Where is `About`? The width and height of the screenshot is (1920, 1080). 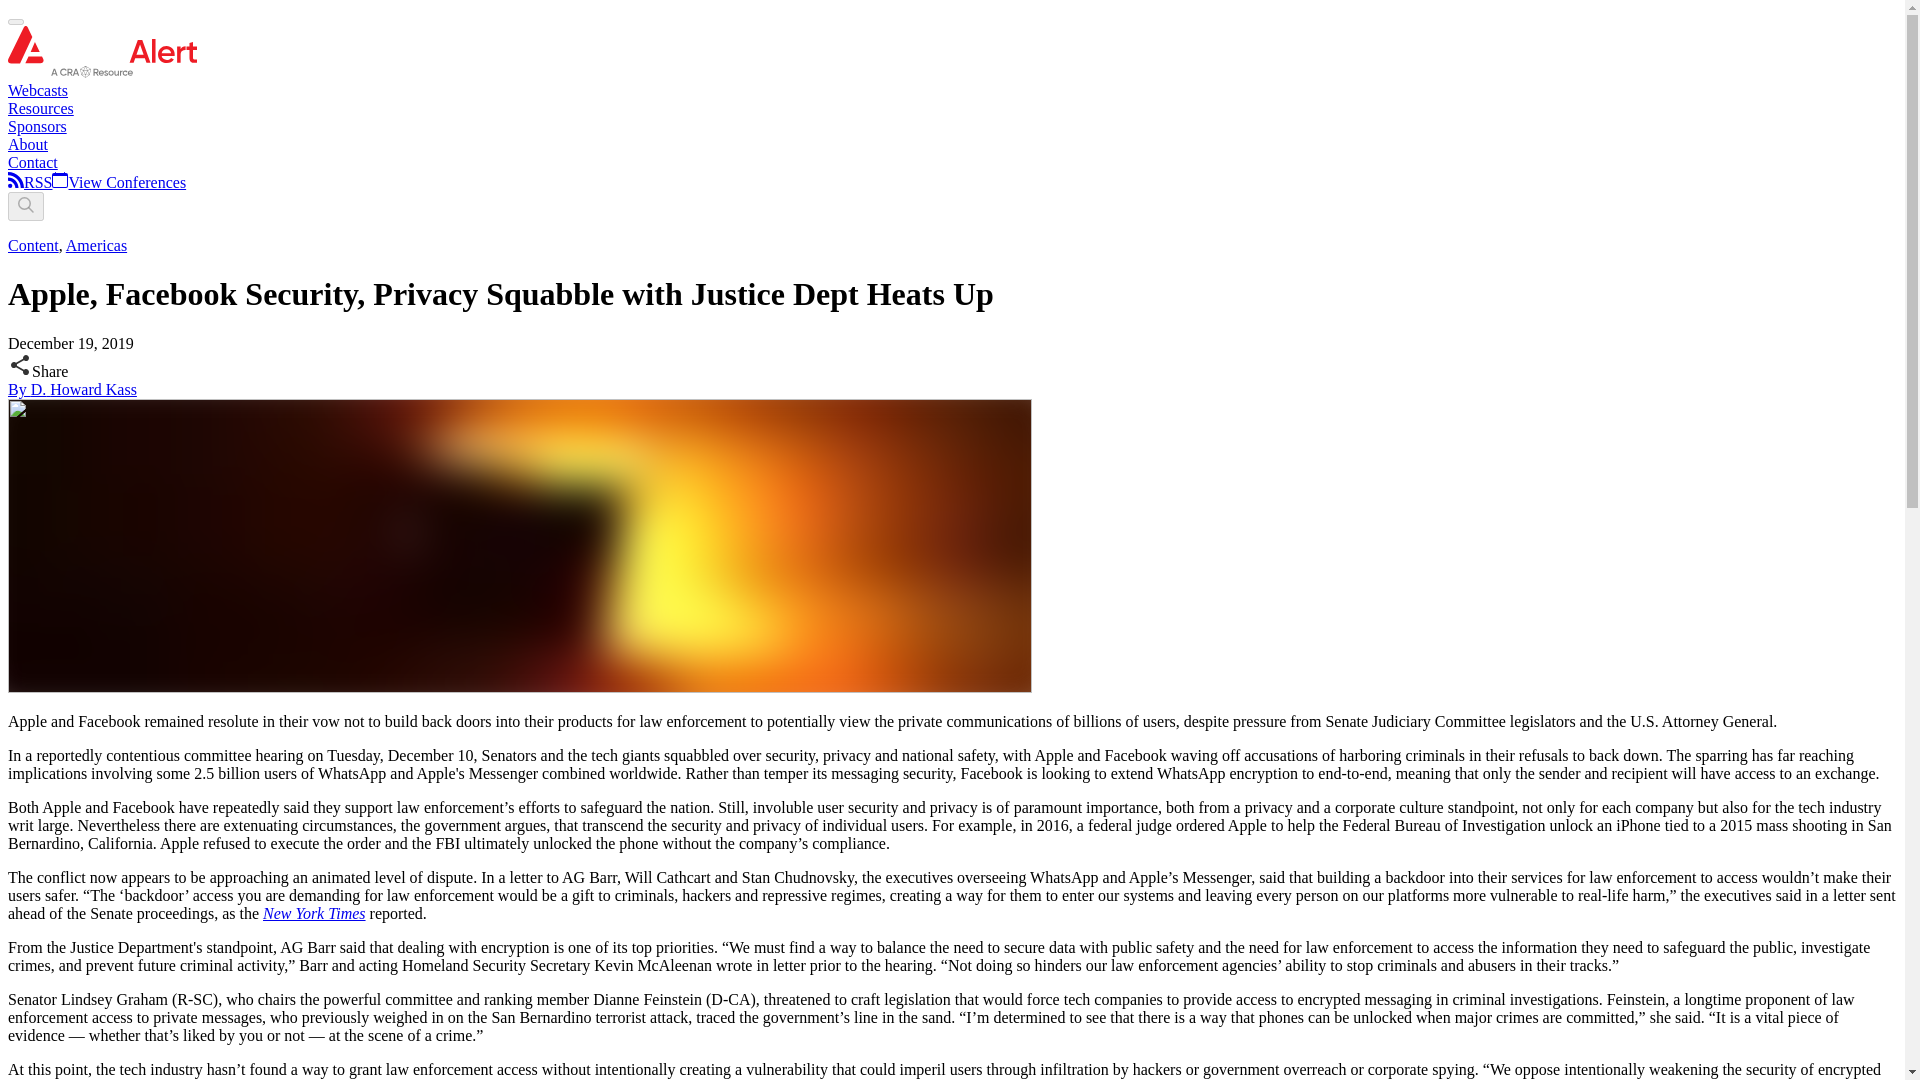
About is located at coordinates (28, 144).